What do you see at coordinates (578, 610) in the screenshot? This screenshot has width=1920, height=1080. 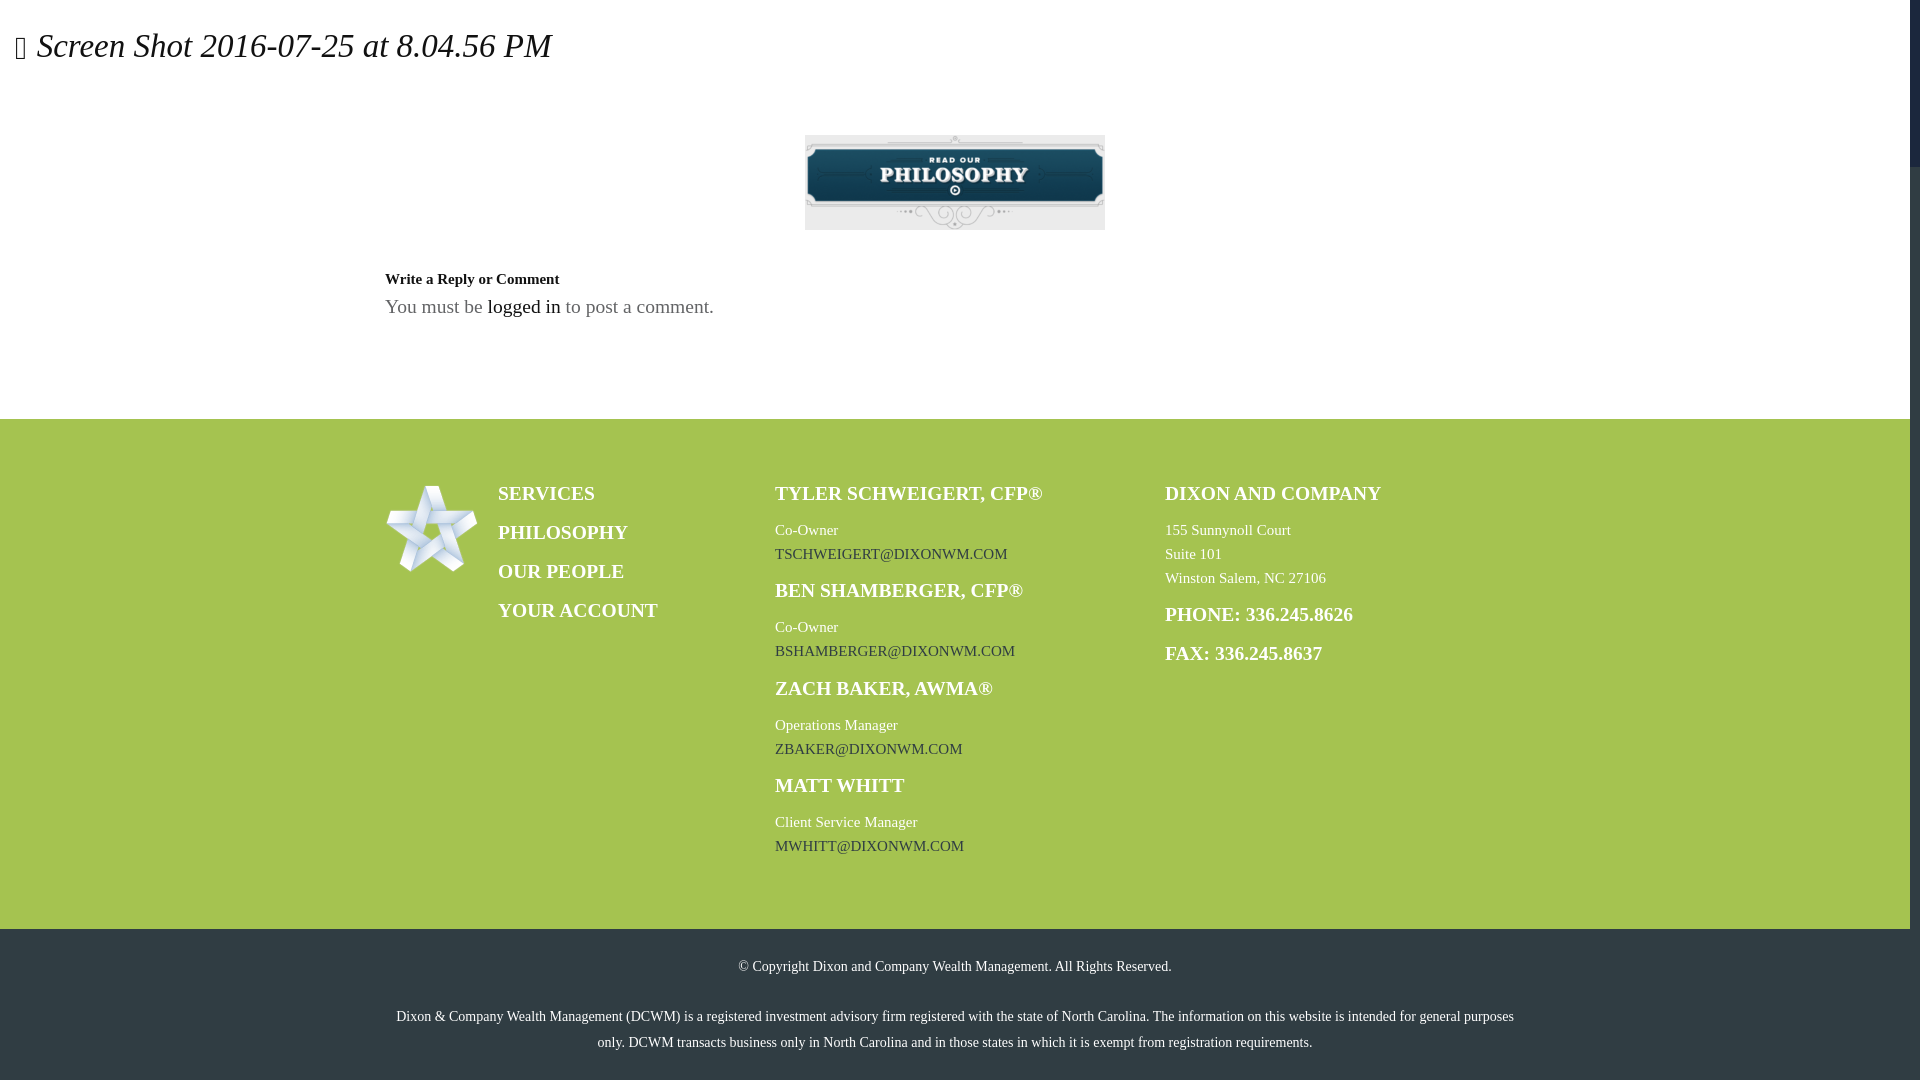 I see `YOUR ACCOUNT` at bounding box center [578, 610].